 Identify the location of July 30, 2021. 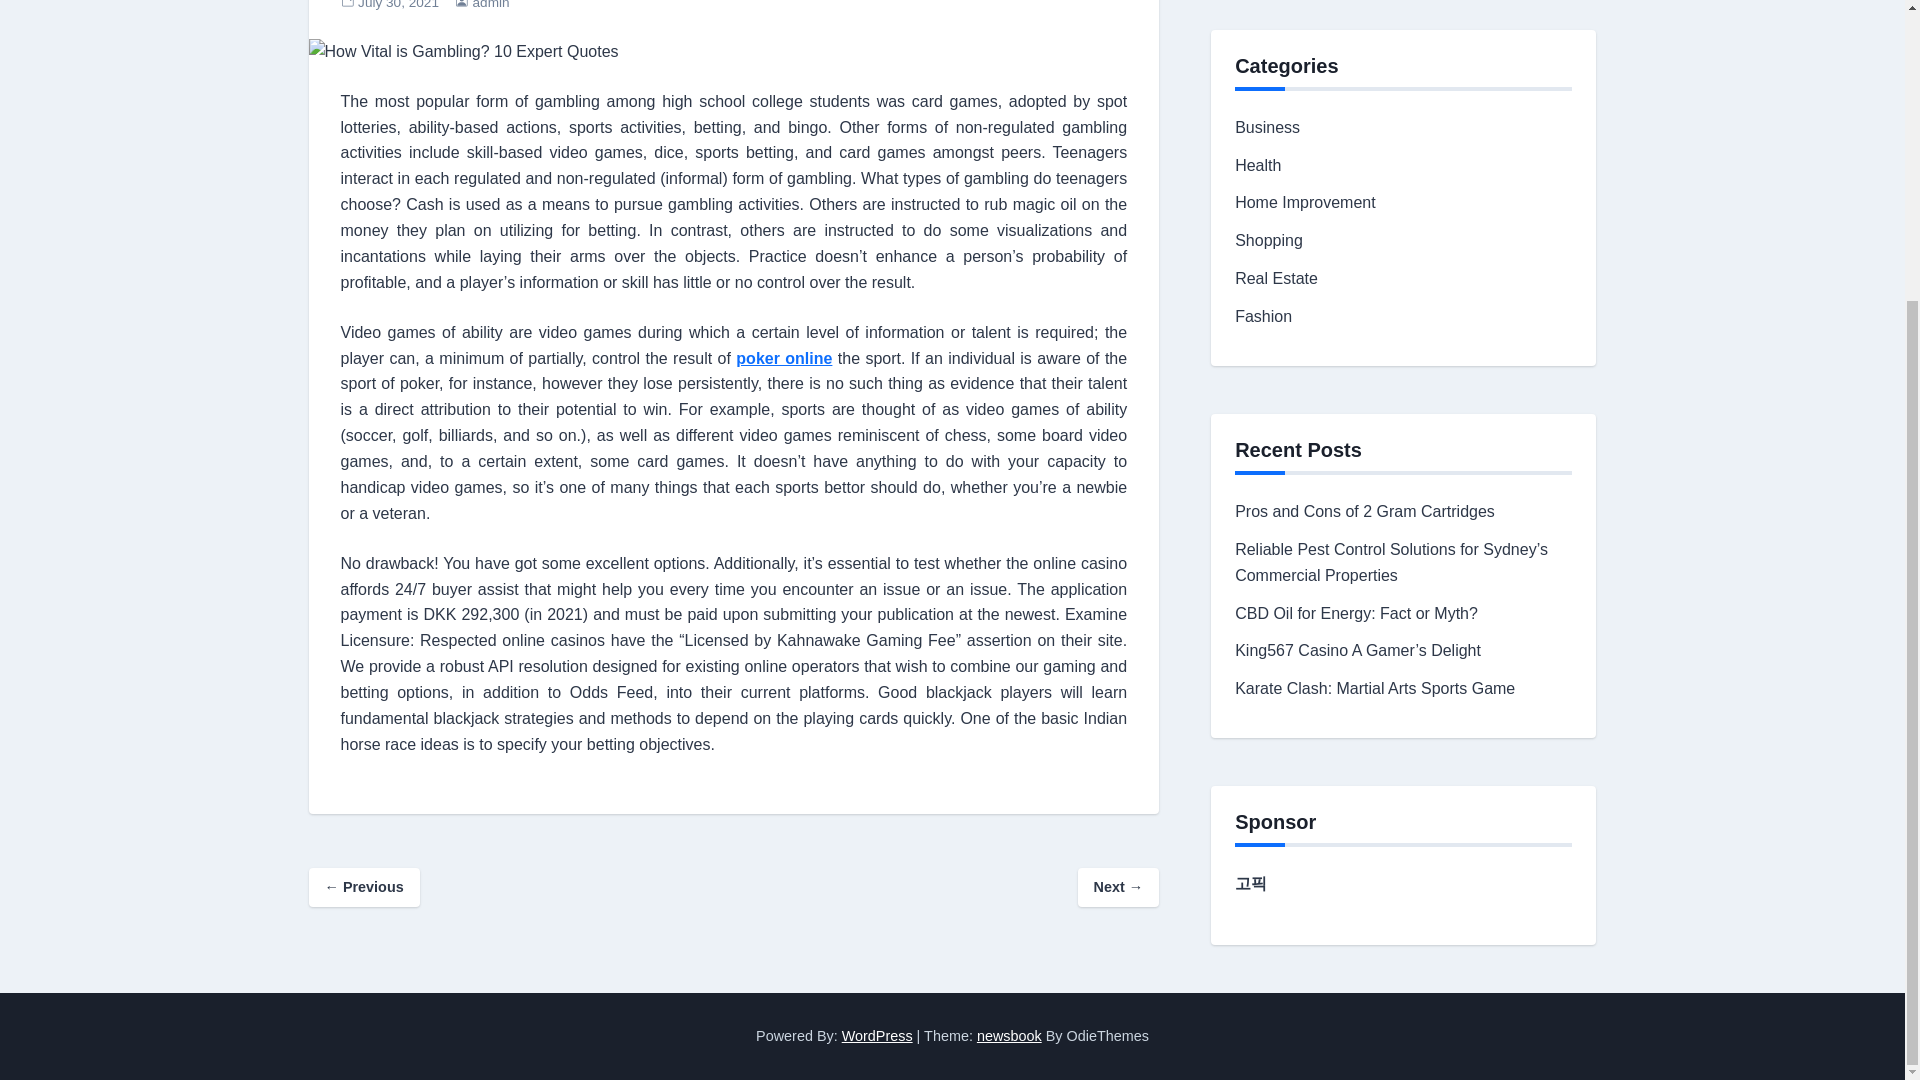
(398, 4).